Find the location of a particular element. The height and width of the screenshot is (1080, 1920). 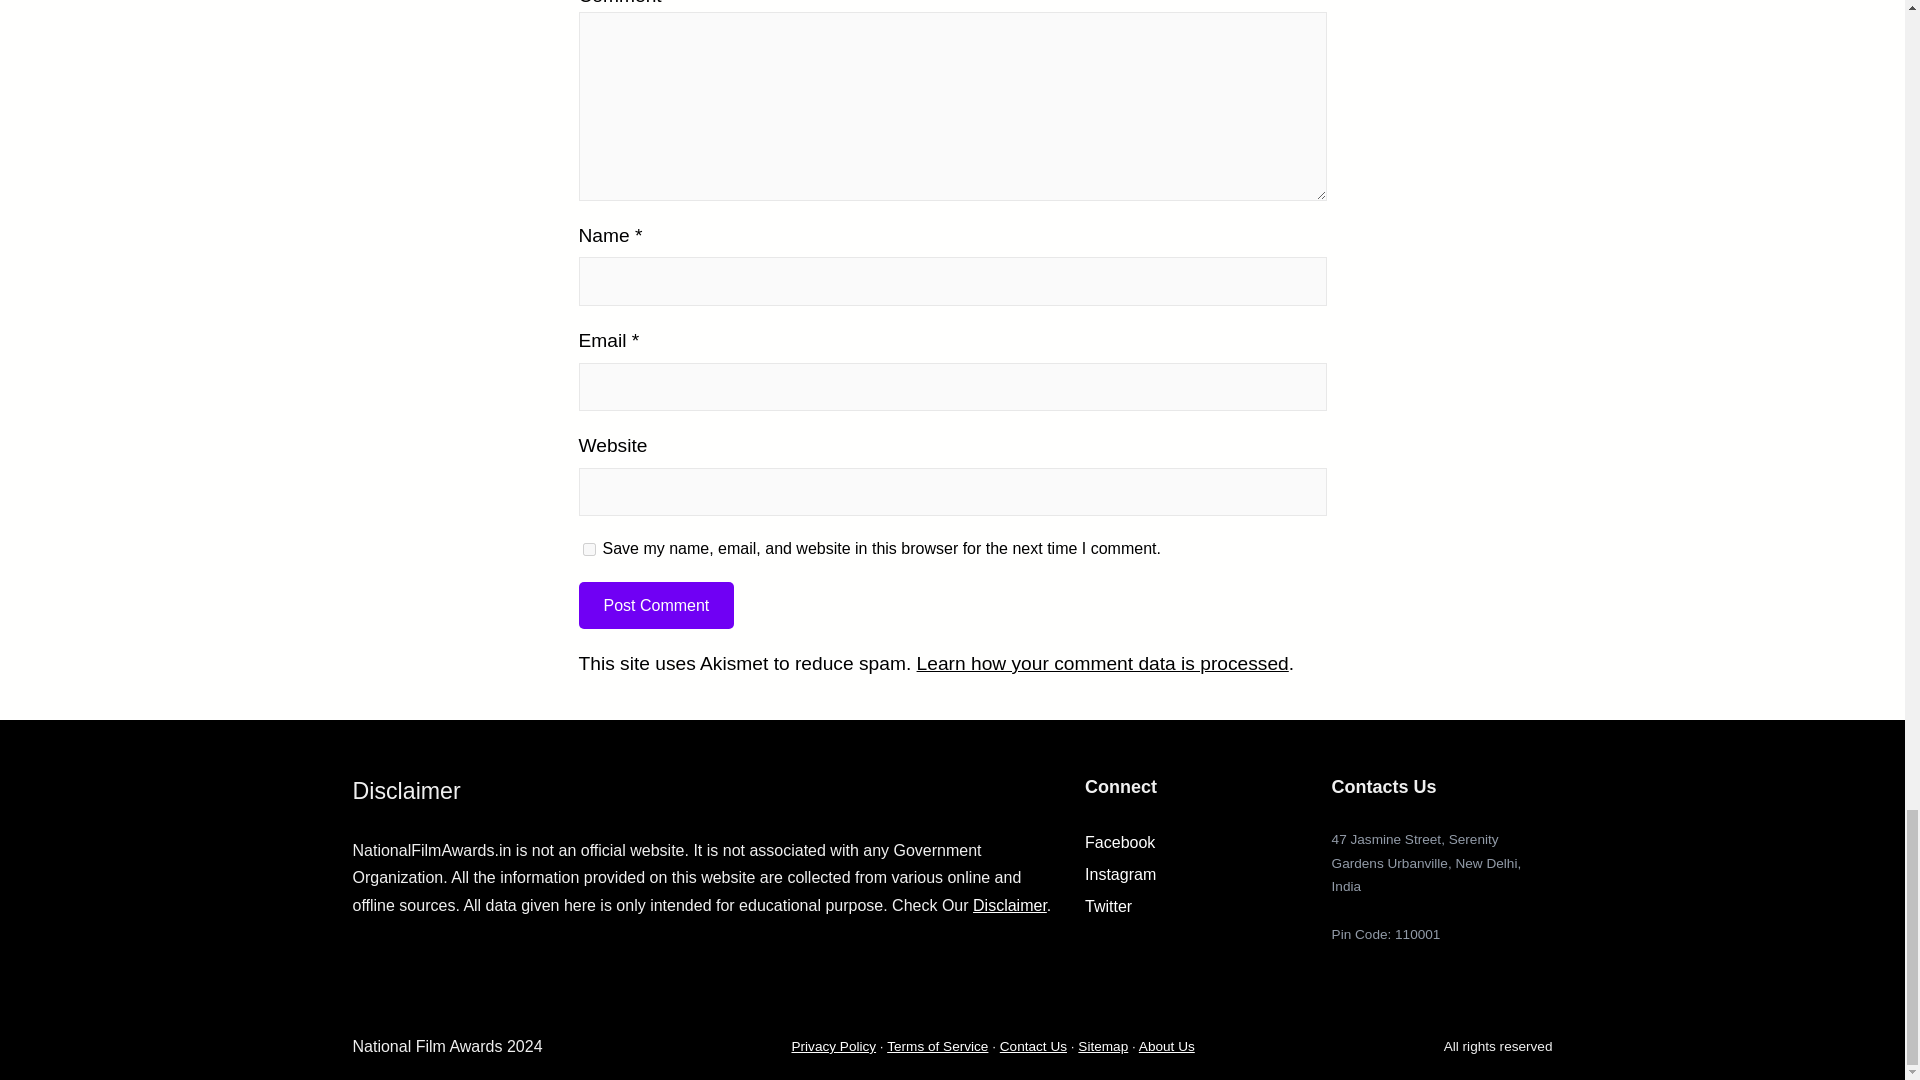

Learn how your comment data is processed is located at coordinates (1102, 663).